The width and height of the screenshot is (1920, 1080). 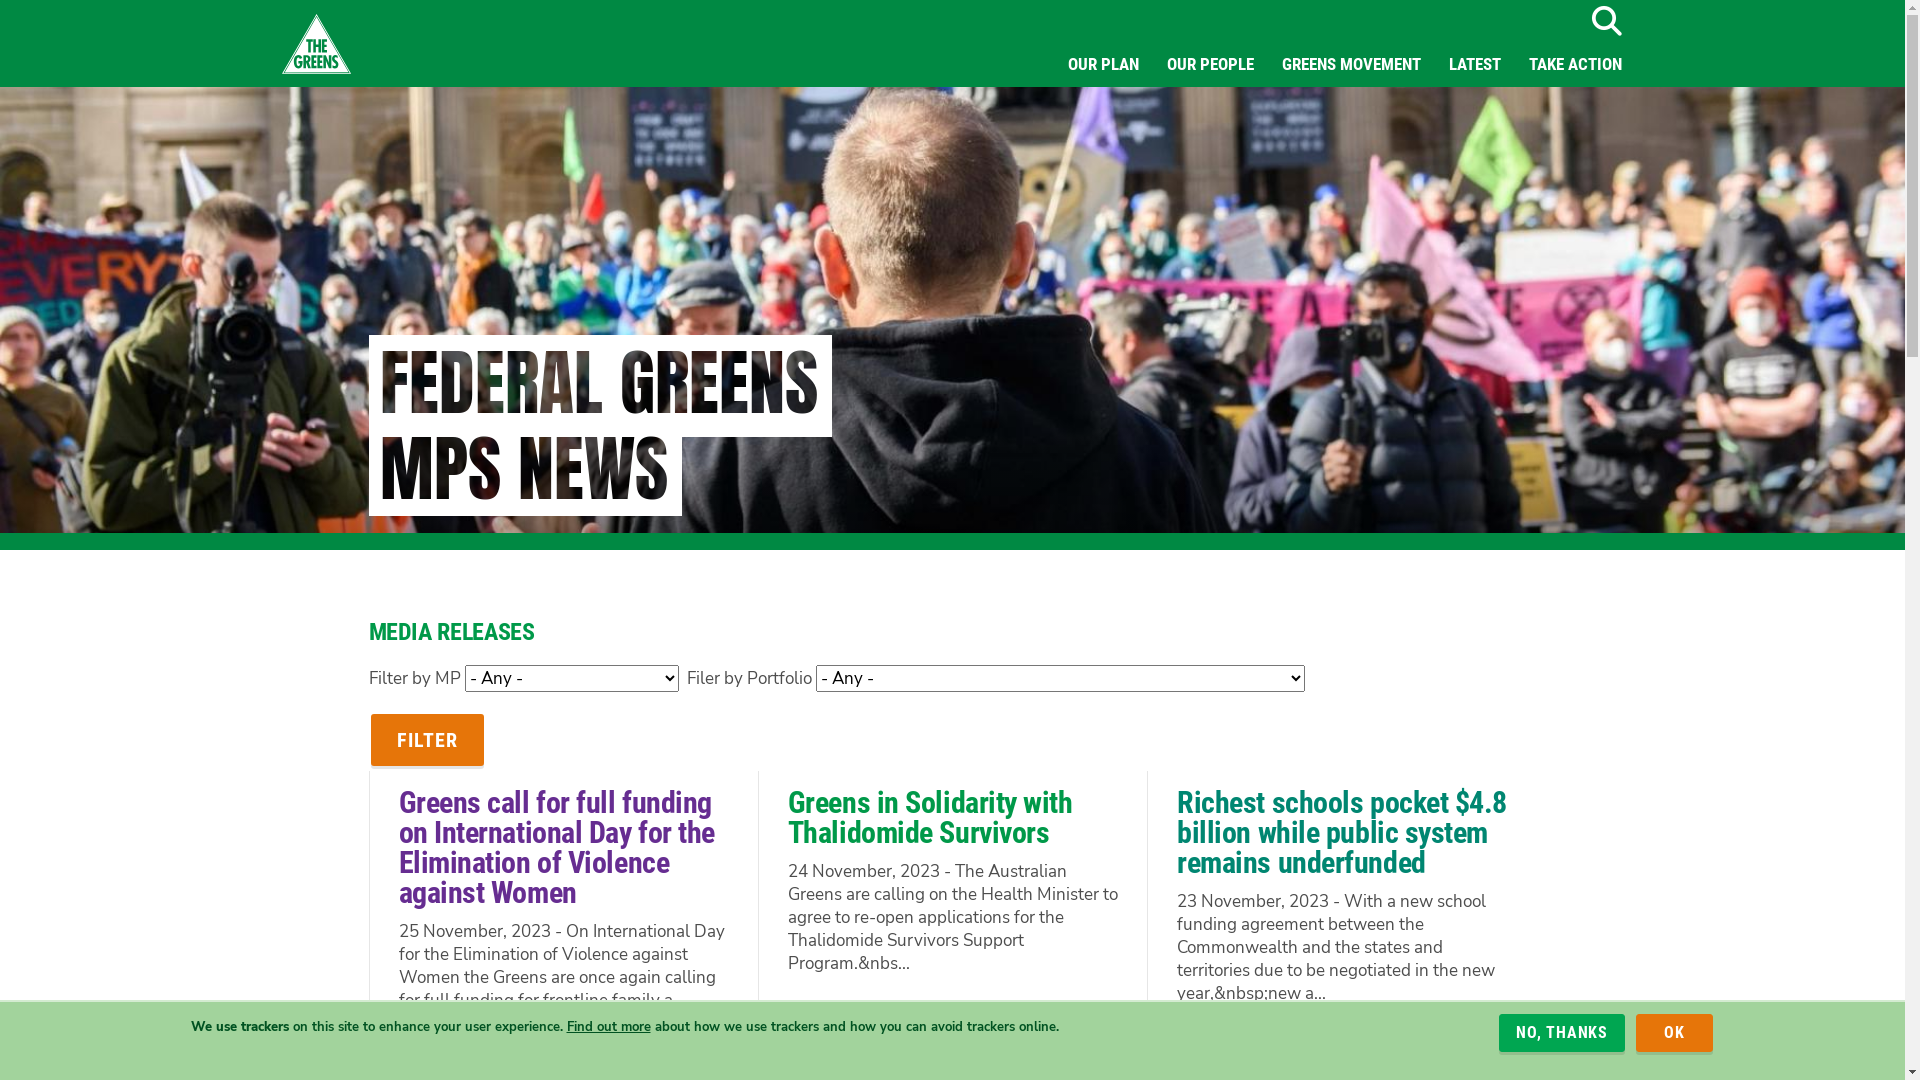 What do you see at coordinates (1474, 64) in the screenshot?
I see `LATEST` at bounding box center [1474, 64].